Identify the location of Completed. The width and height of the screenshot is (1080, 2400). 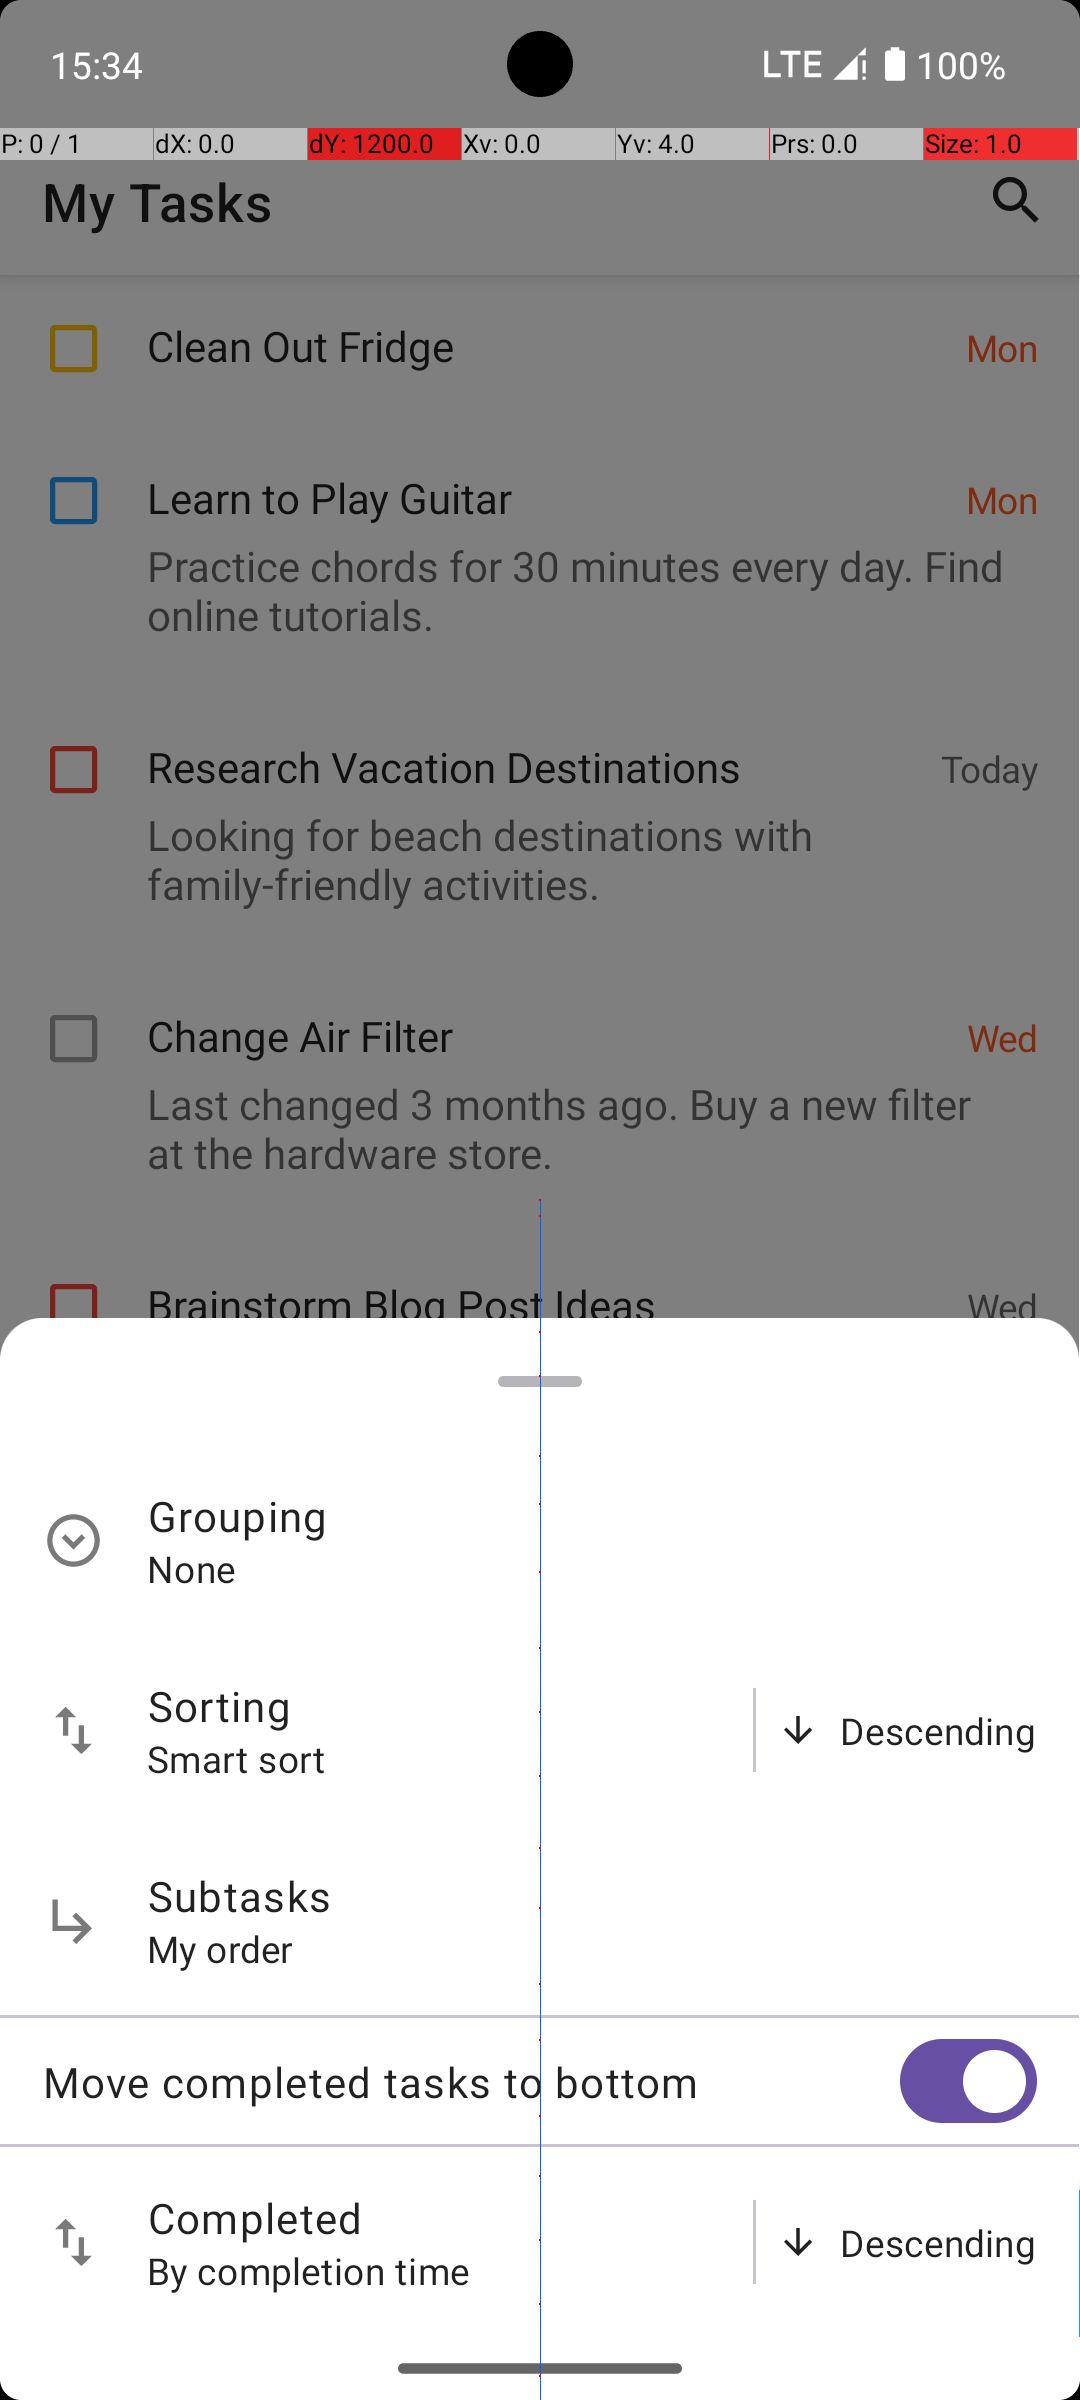
(256, 2218).